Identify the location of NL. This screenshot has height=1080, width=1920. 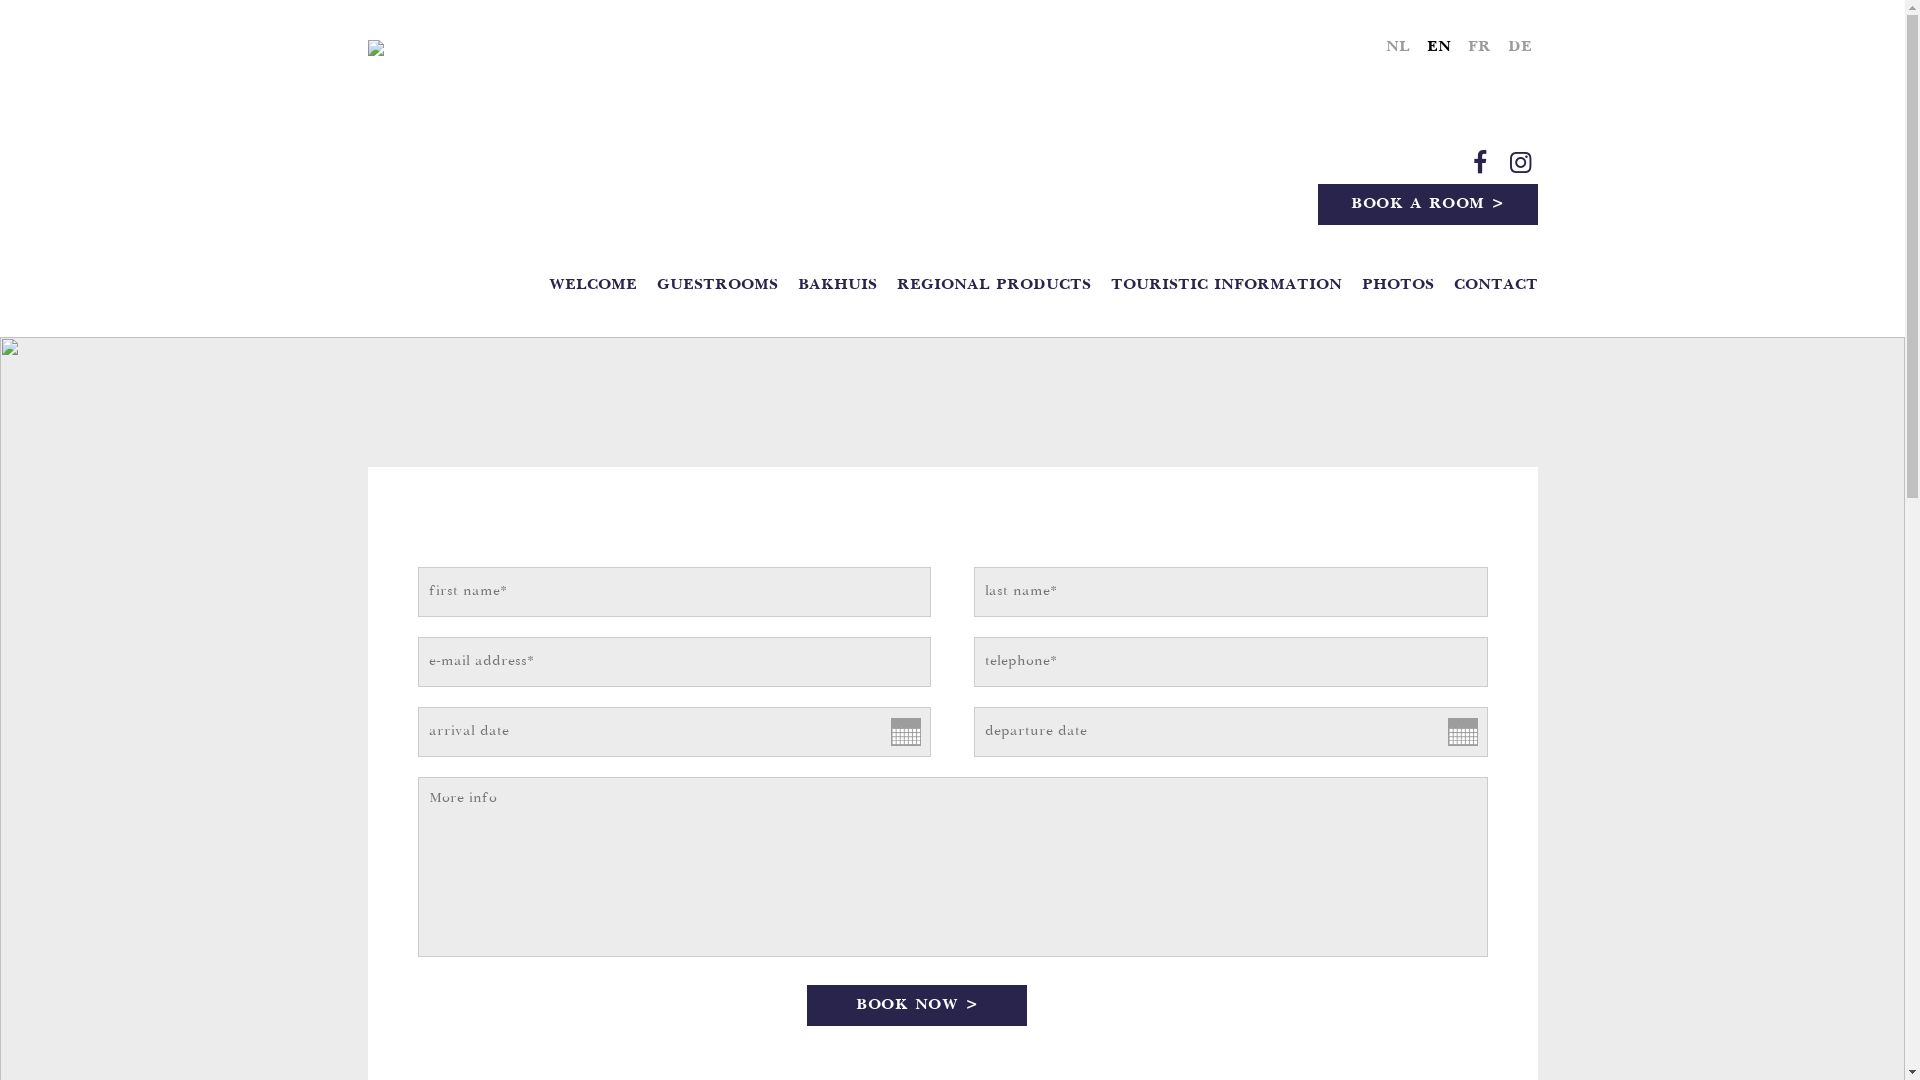
(1398, 48).